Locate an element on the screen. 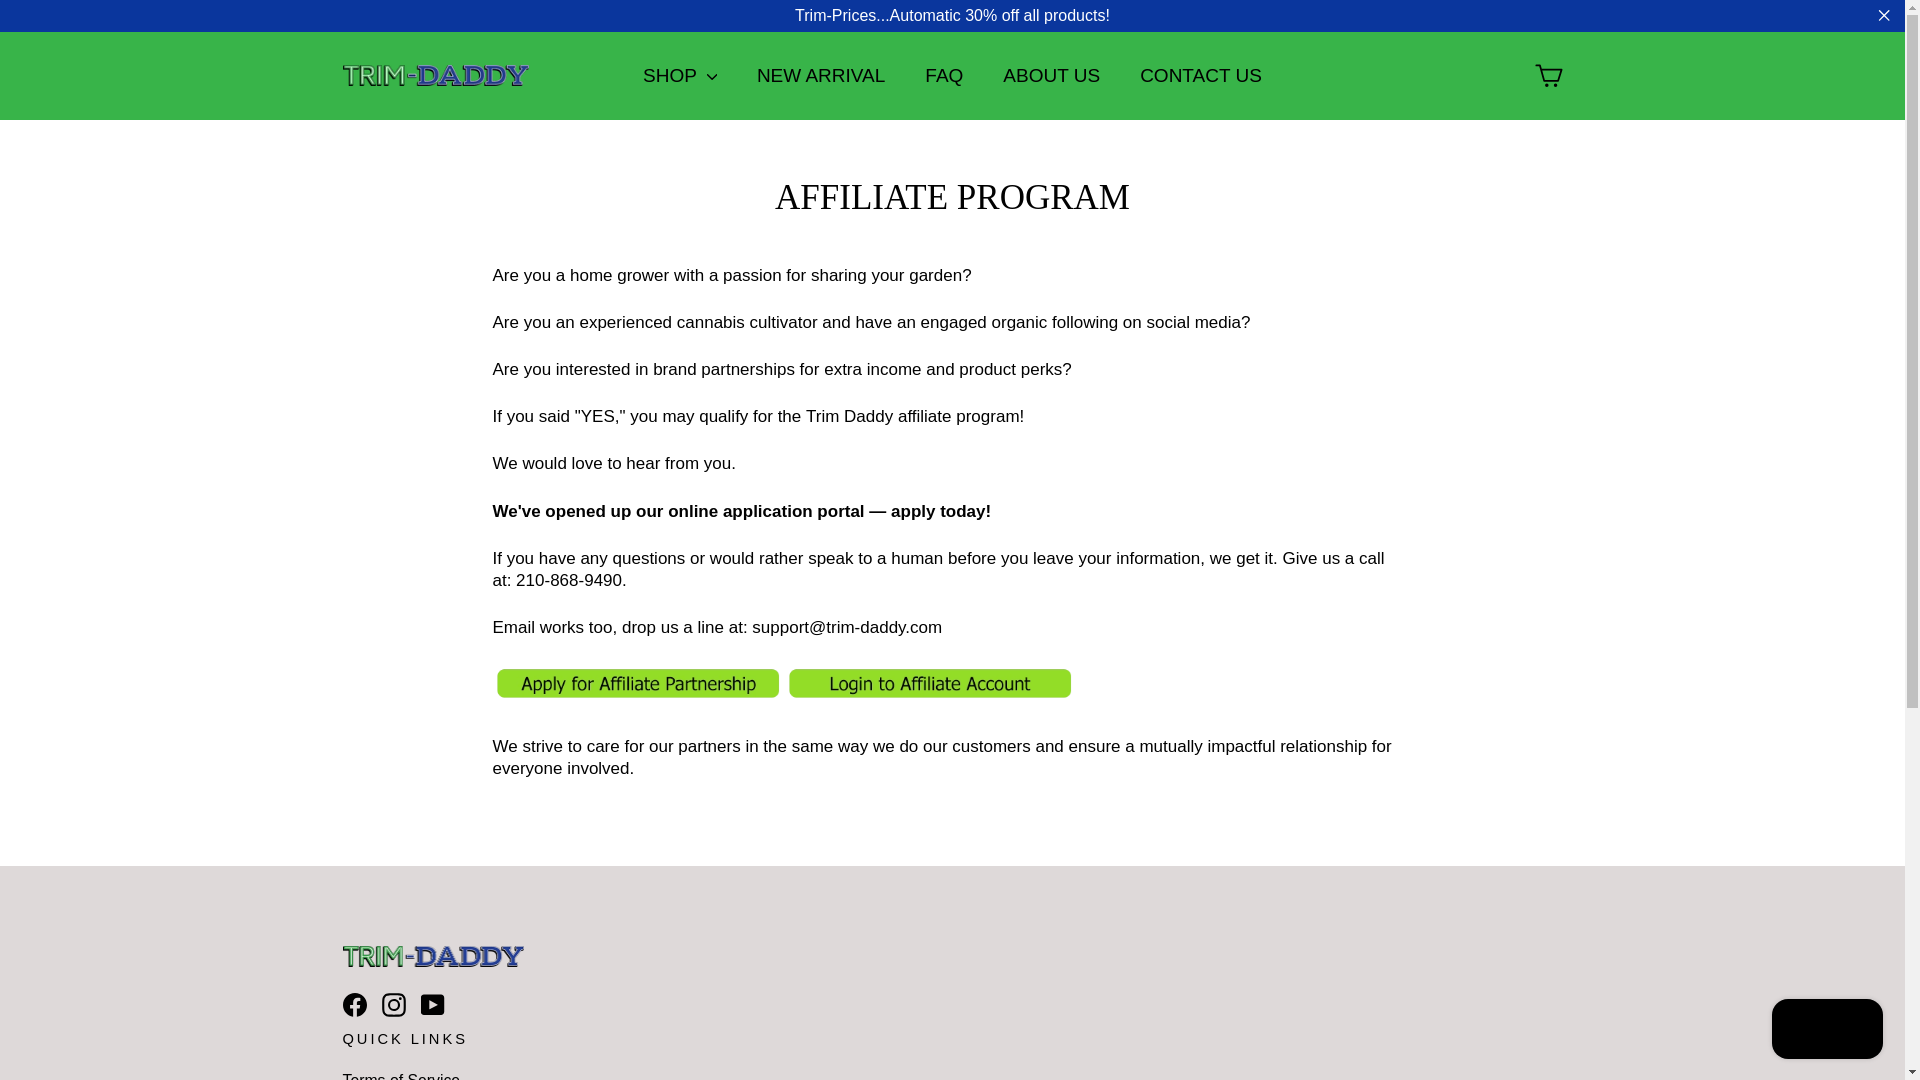 The height and width of the screenshot is (1080, 1920). SHOP is located at coordinates (680, 76).